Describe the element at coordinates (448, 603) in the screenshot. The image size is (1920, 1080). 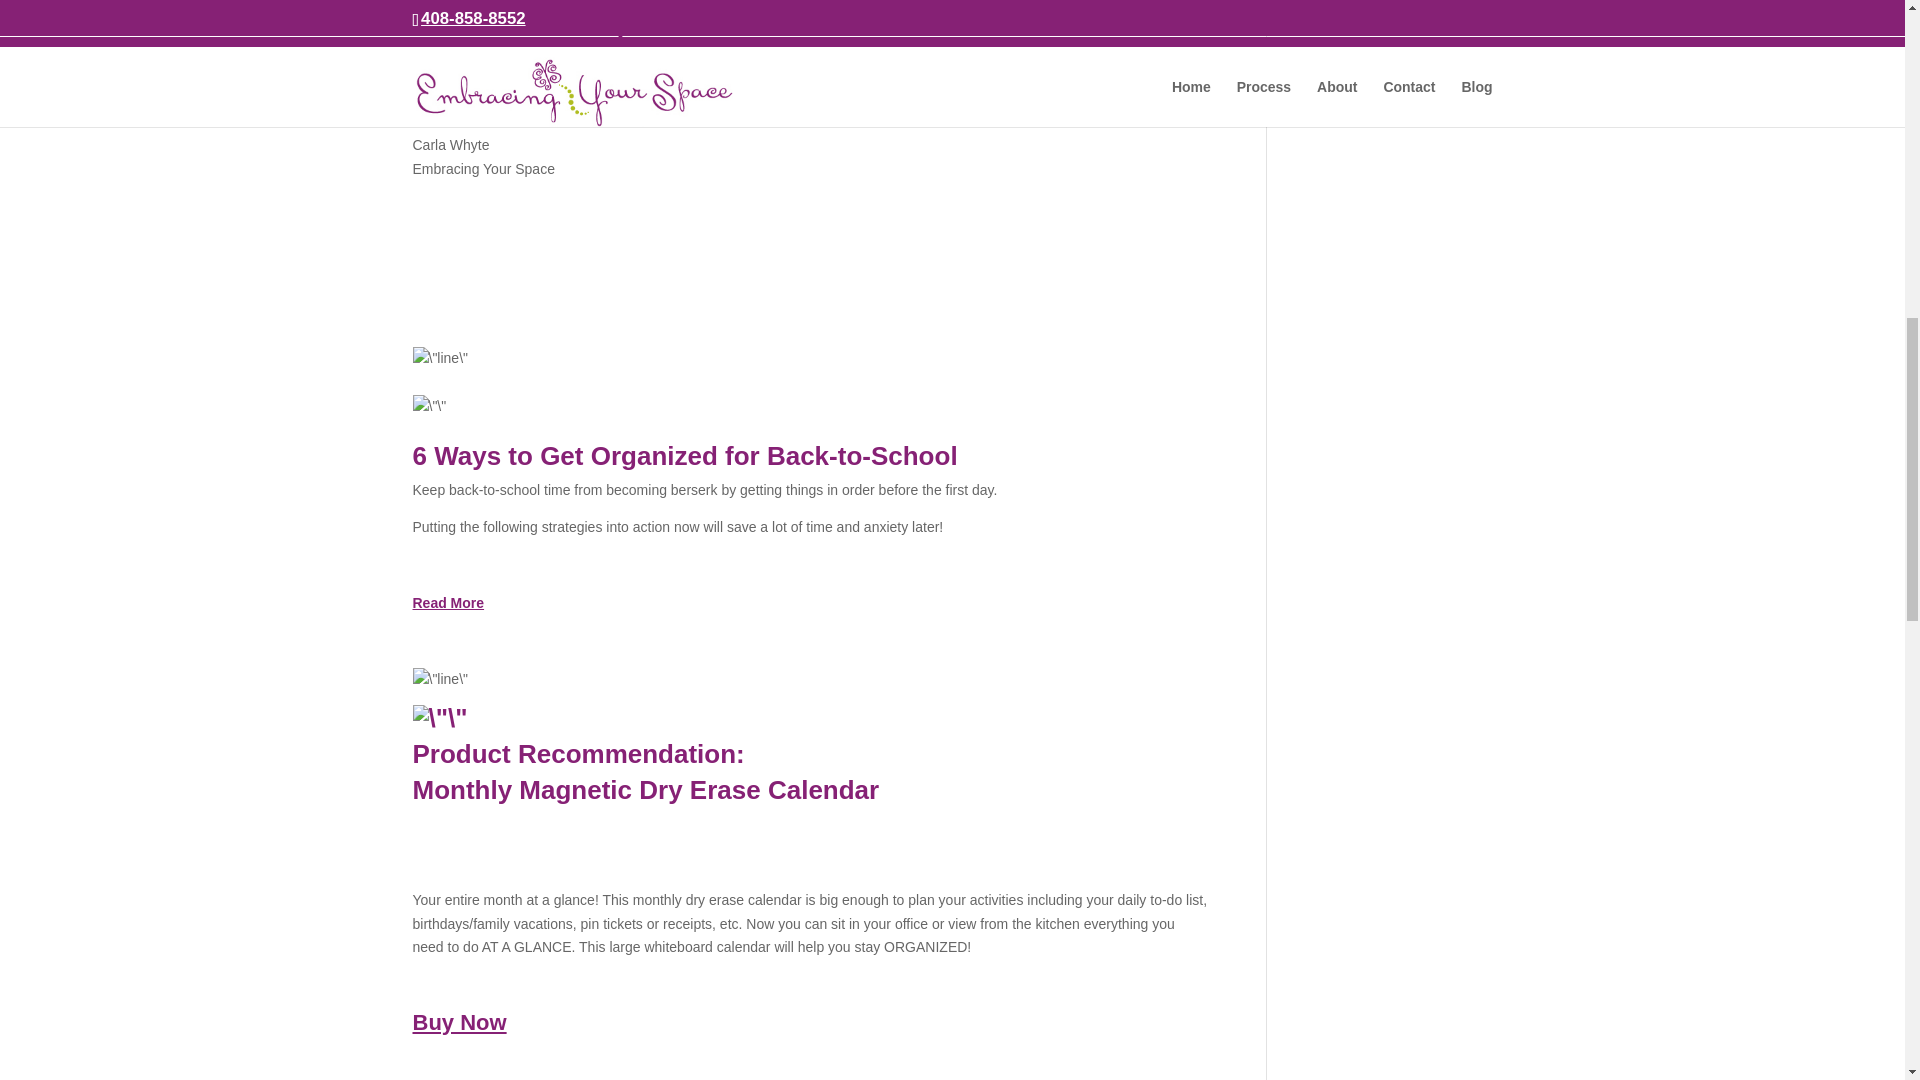
I see `Read More` at that location.